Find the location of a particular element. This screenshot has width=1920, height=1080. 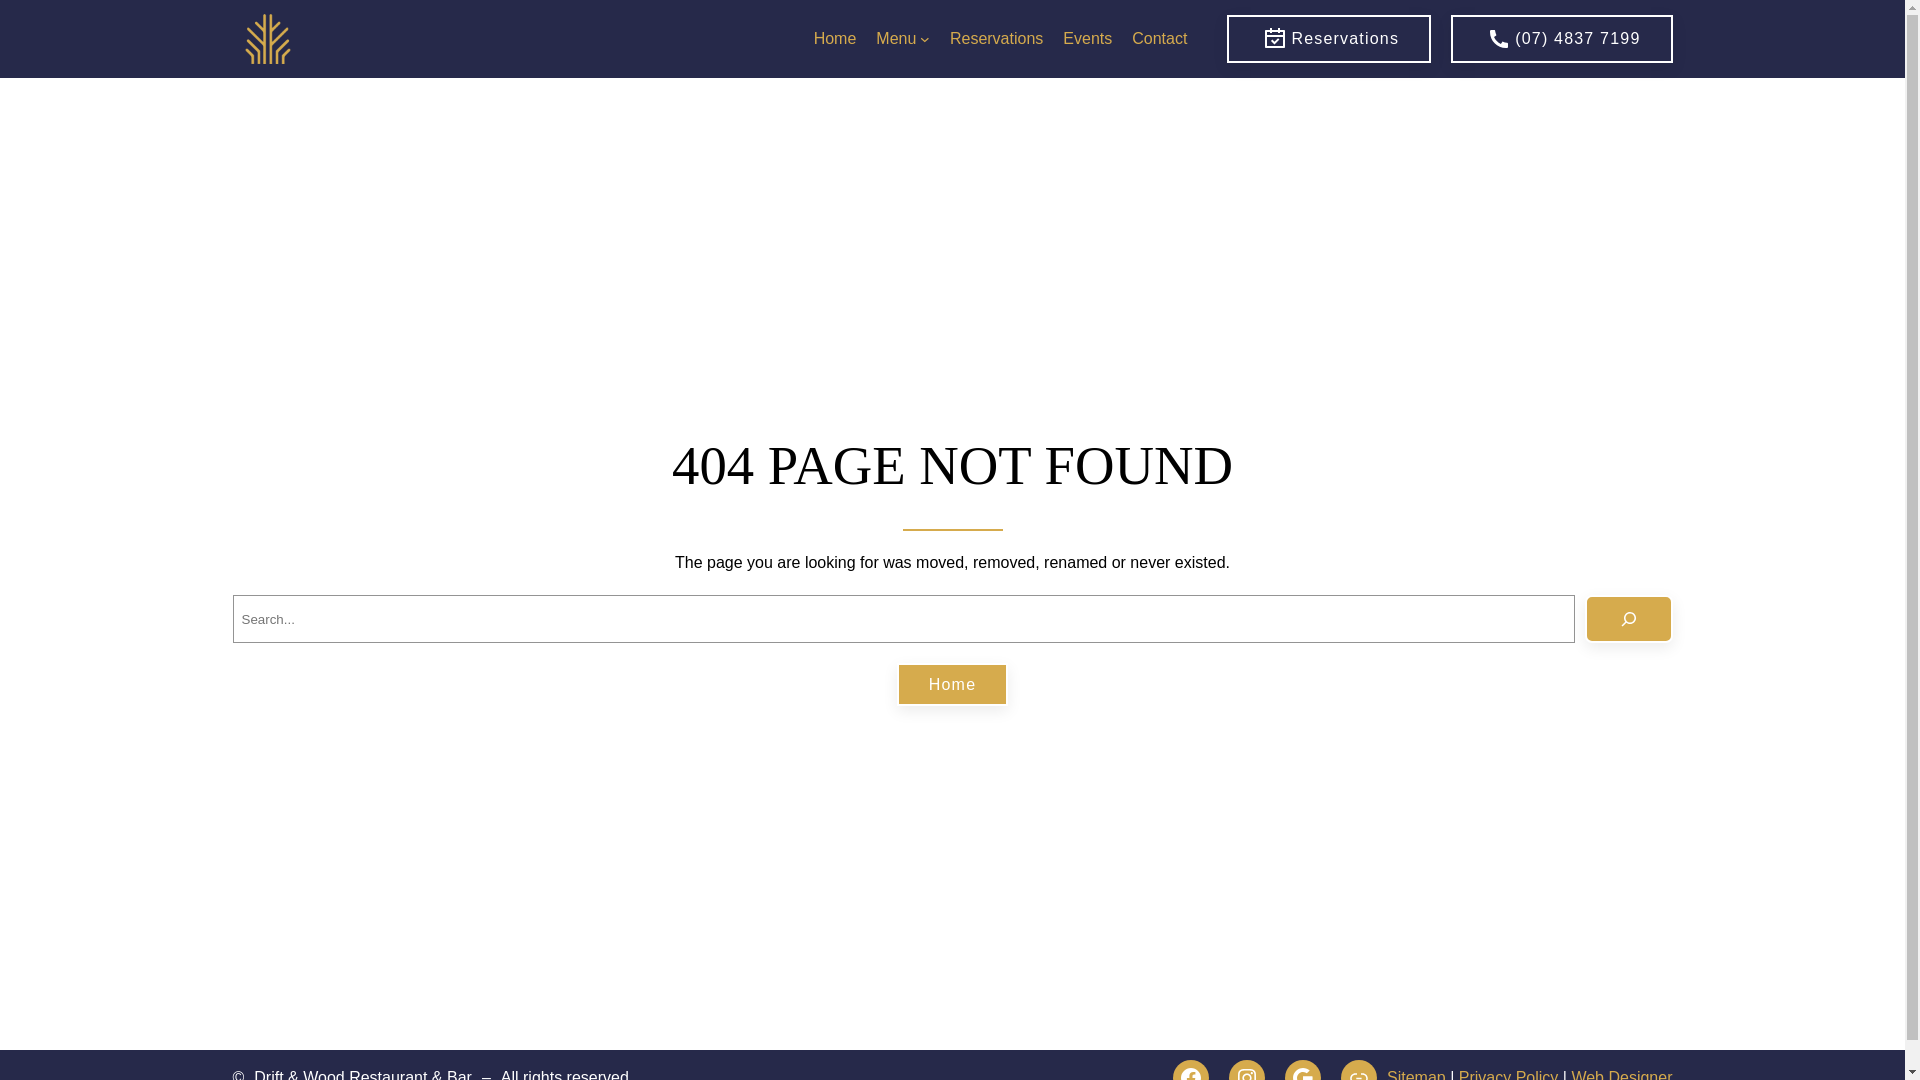

Reservations is located at coordinates (1329, 39).